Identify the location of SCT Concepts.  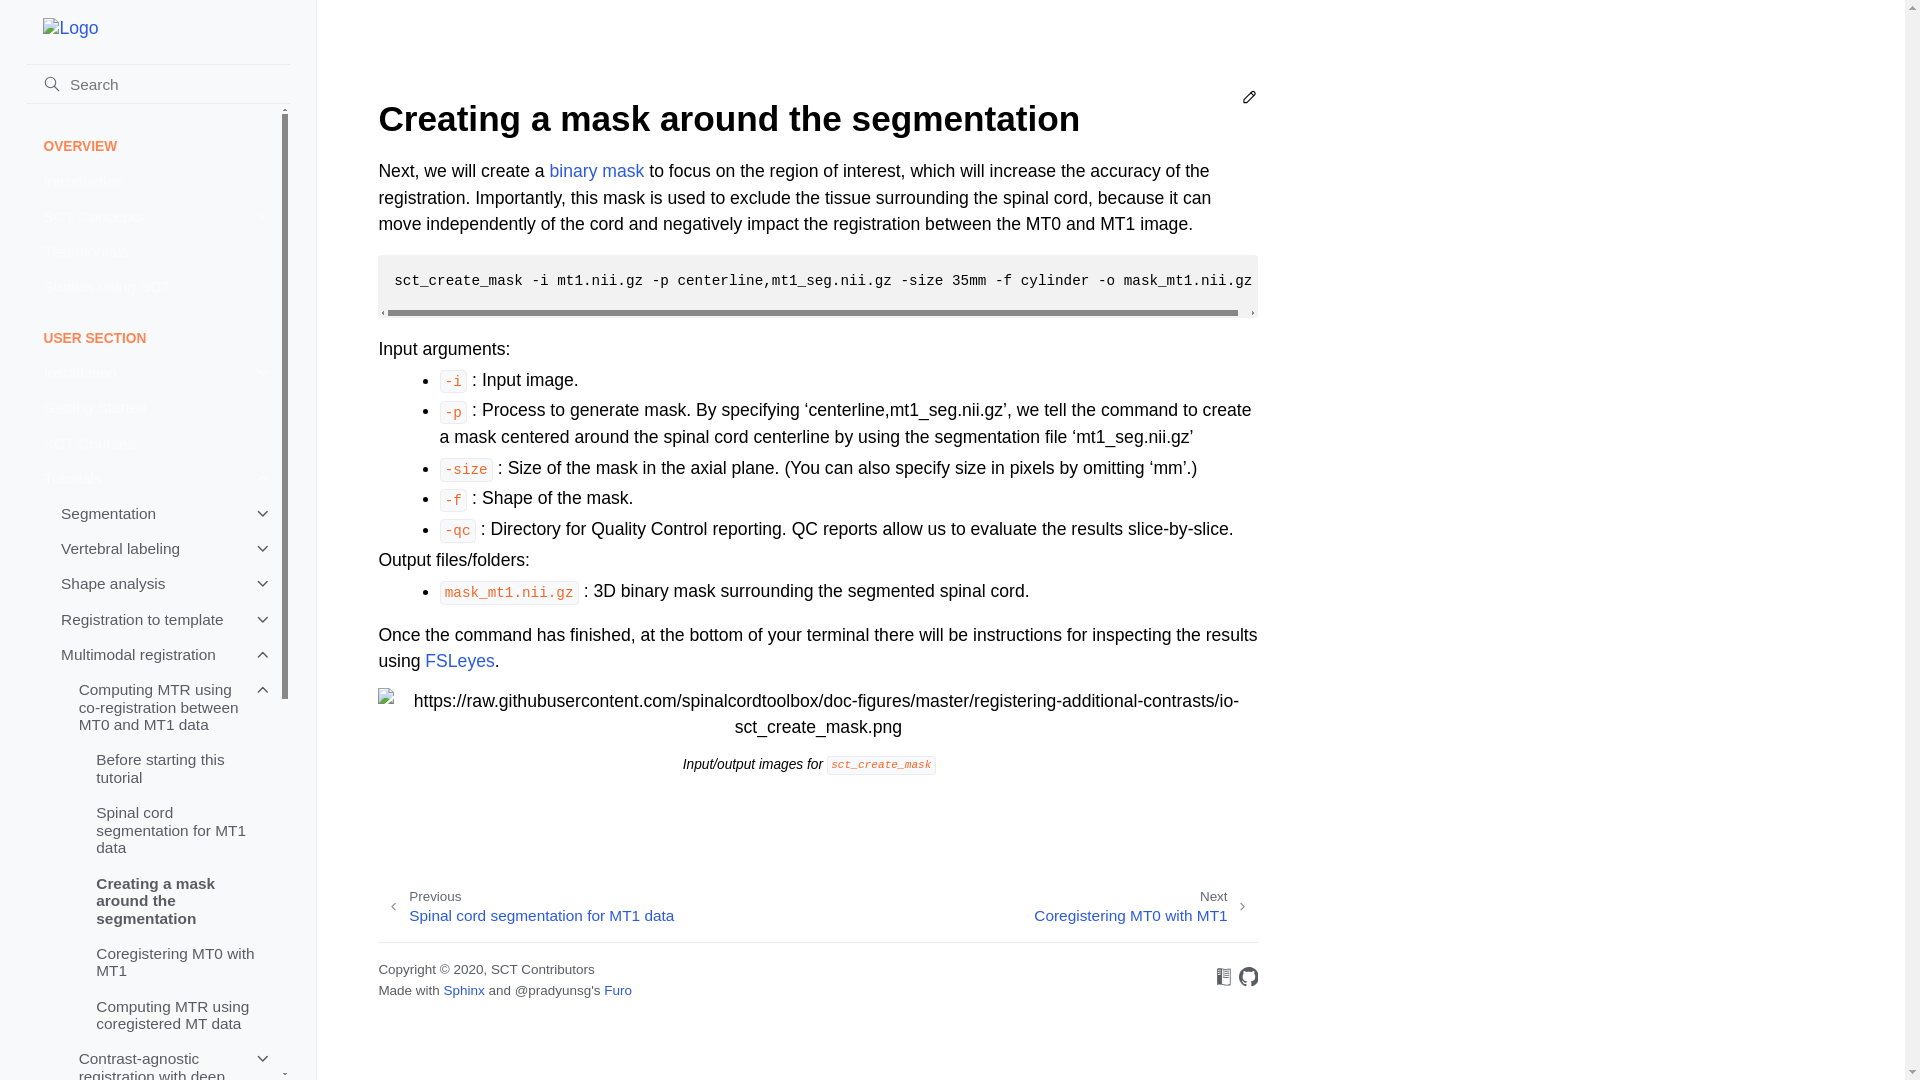
(153, 216).